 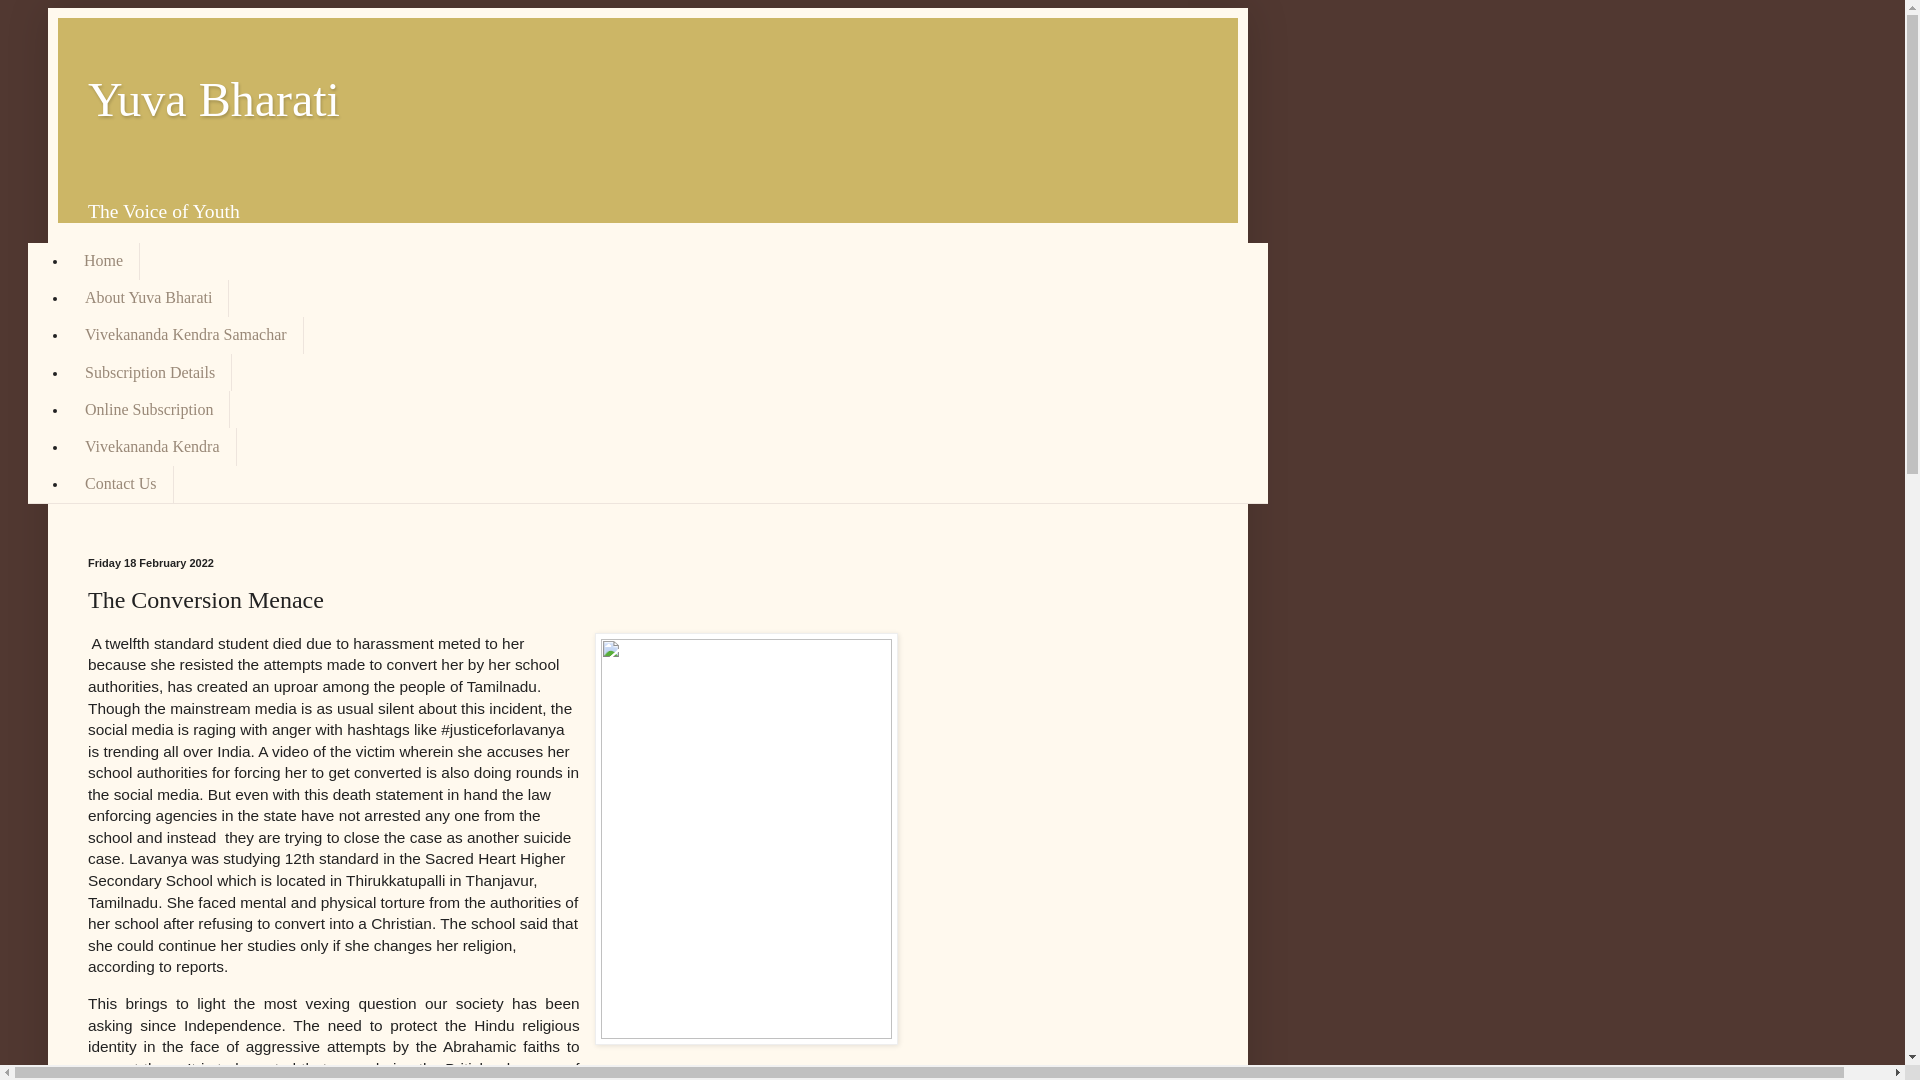 I want to click on Vivekananda Kendra Samachar, so click(x=185, y=336).